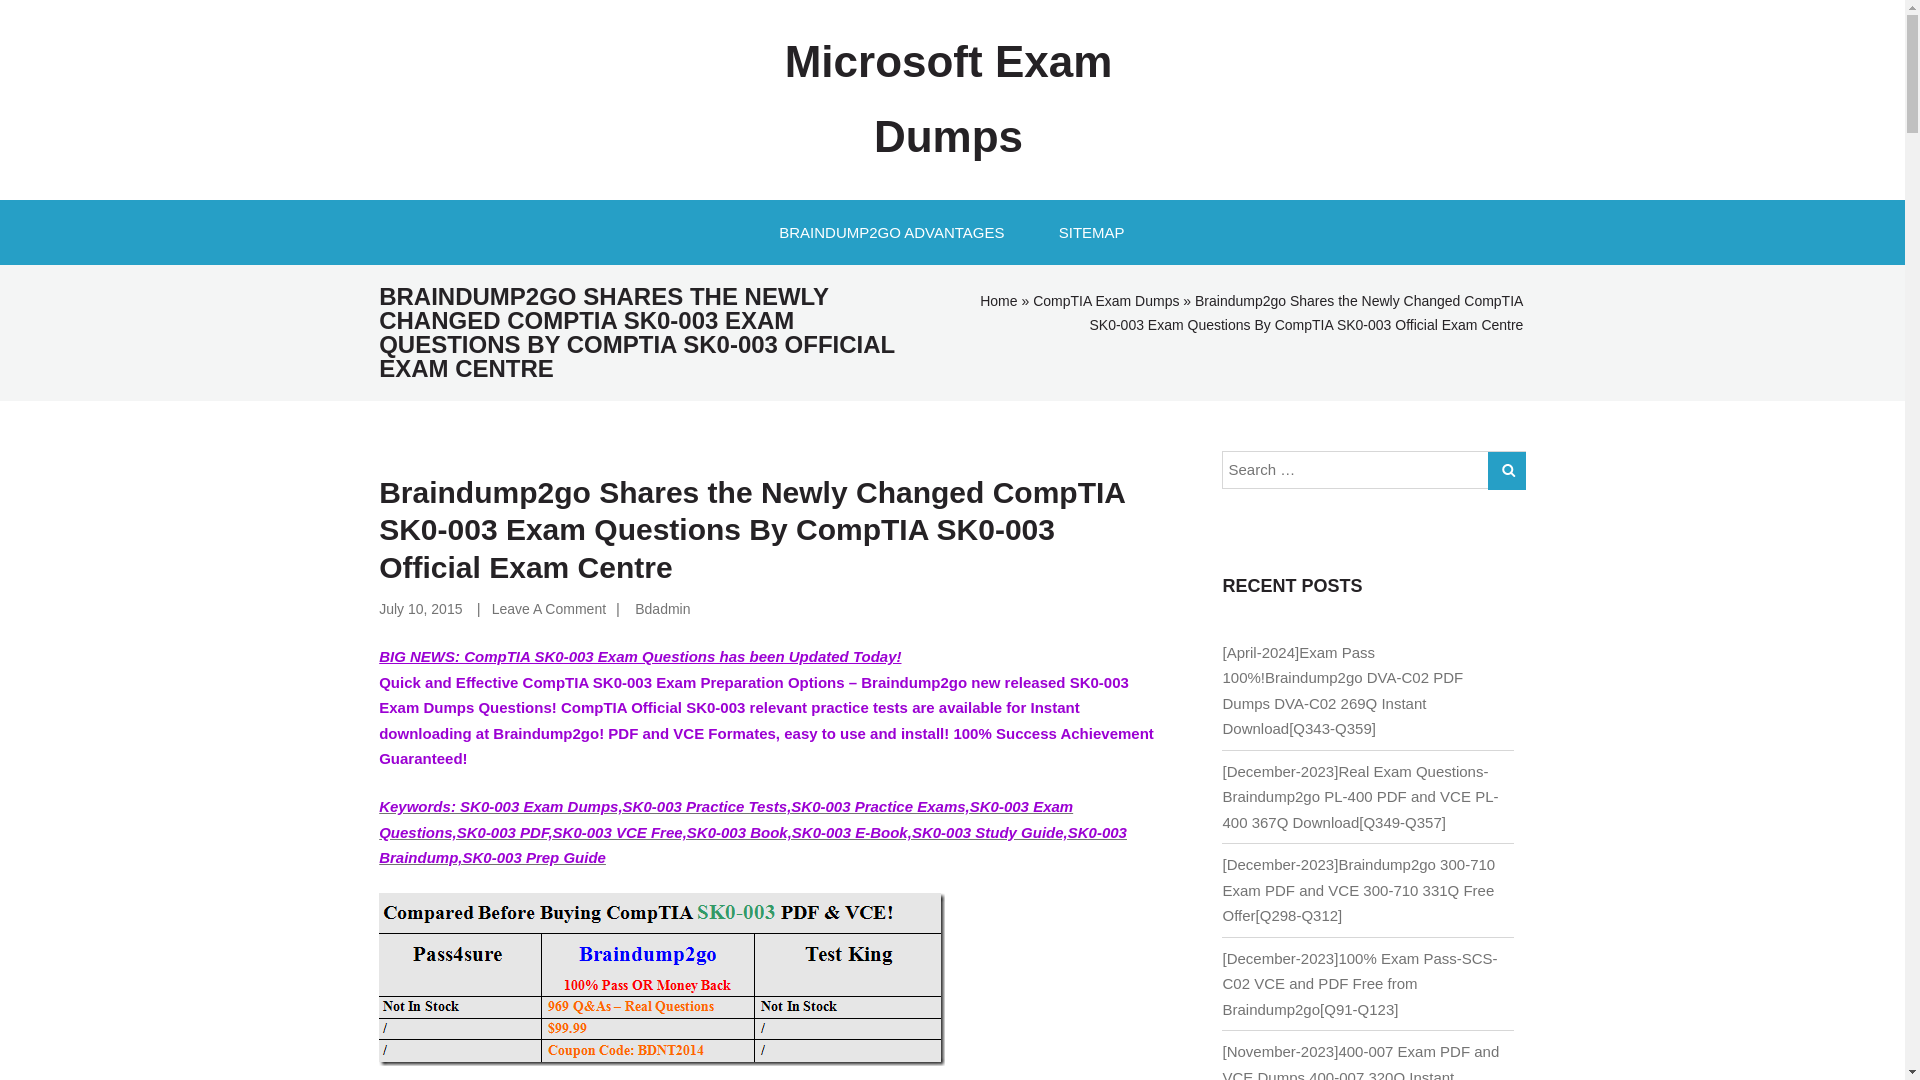  What do you see at coordinates (948, 99) in the screenshot?
I see `Microsoft Exam Dumps` at bounding box center [948, 99].